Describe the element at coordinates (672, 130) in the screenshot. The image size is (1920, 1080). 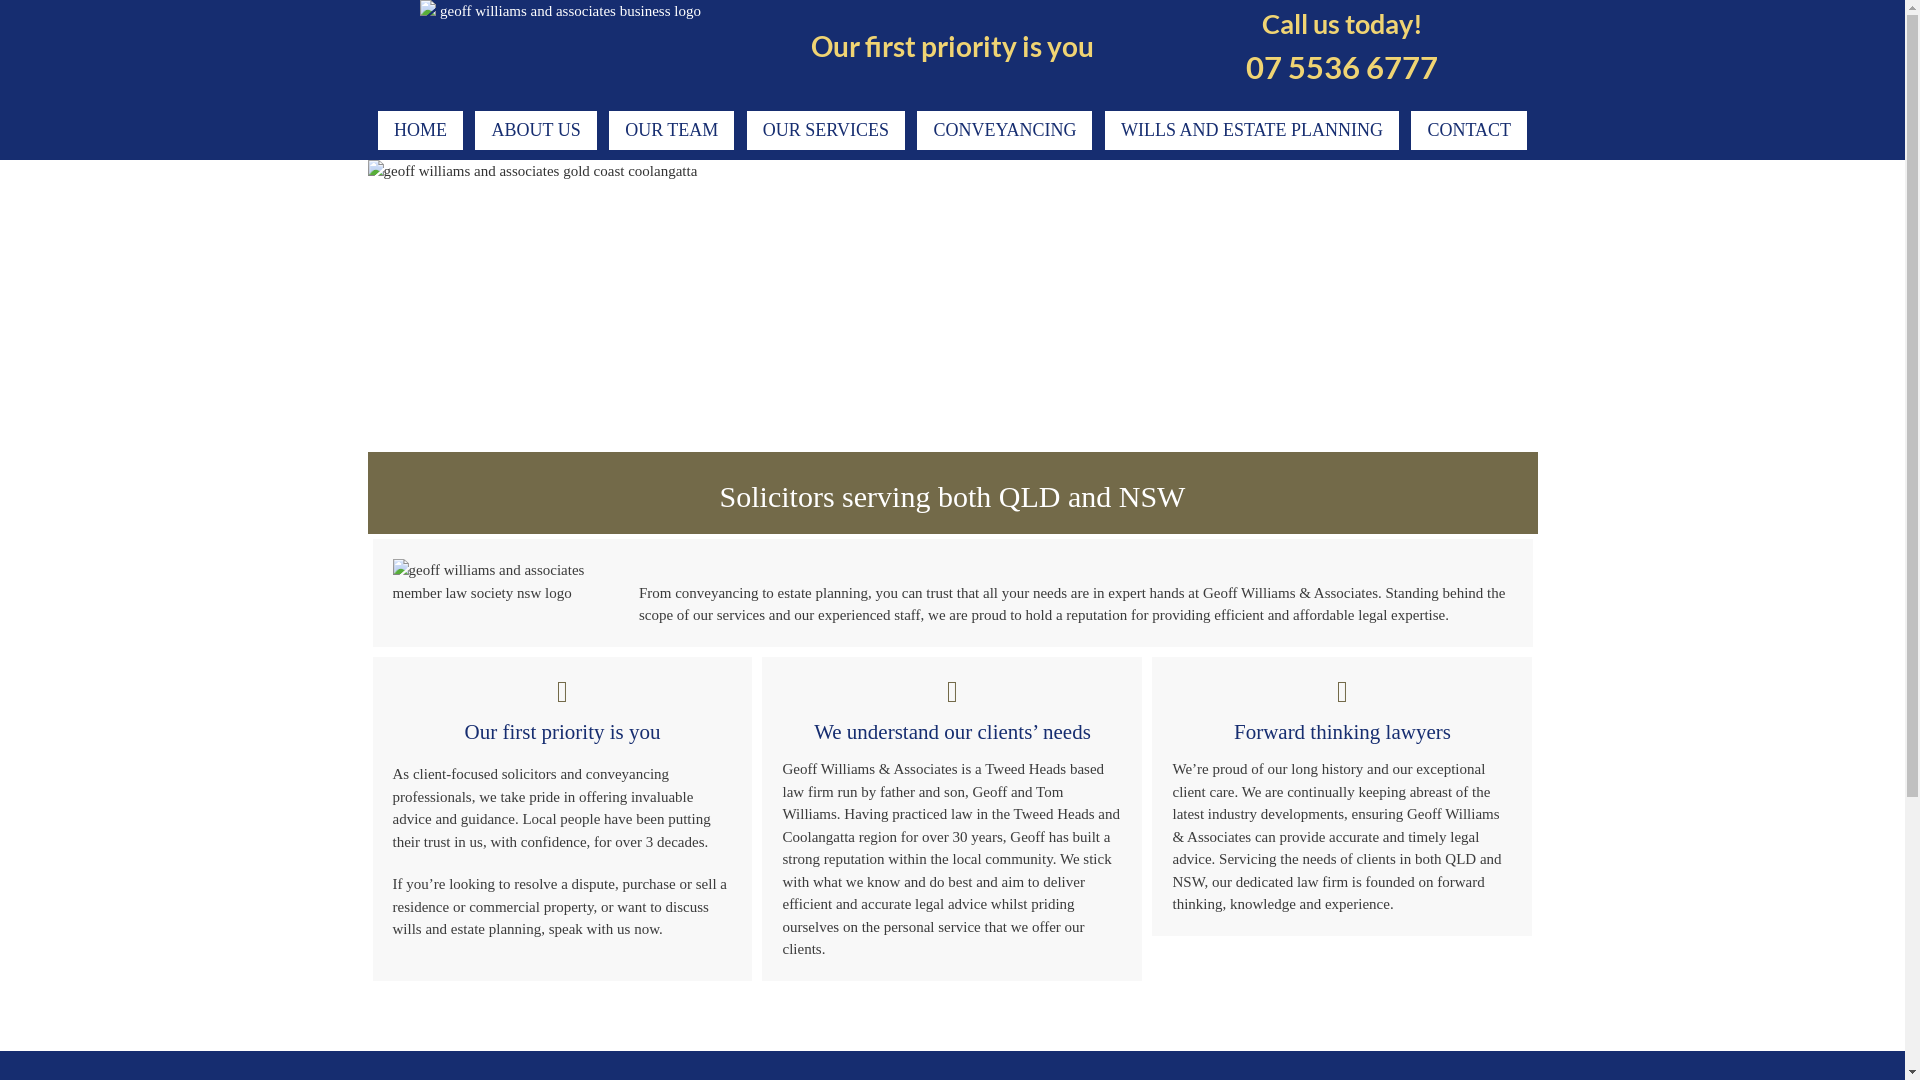
I see `OUR TEAM` at that location.